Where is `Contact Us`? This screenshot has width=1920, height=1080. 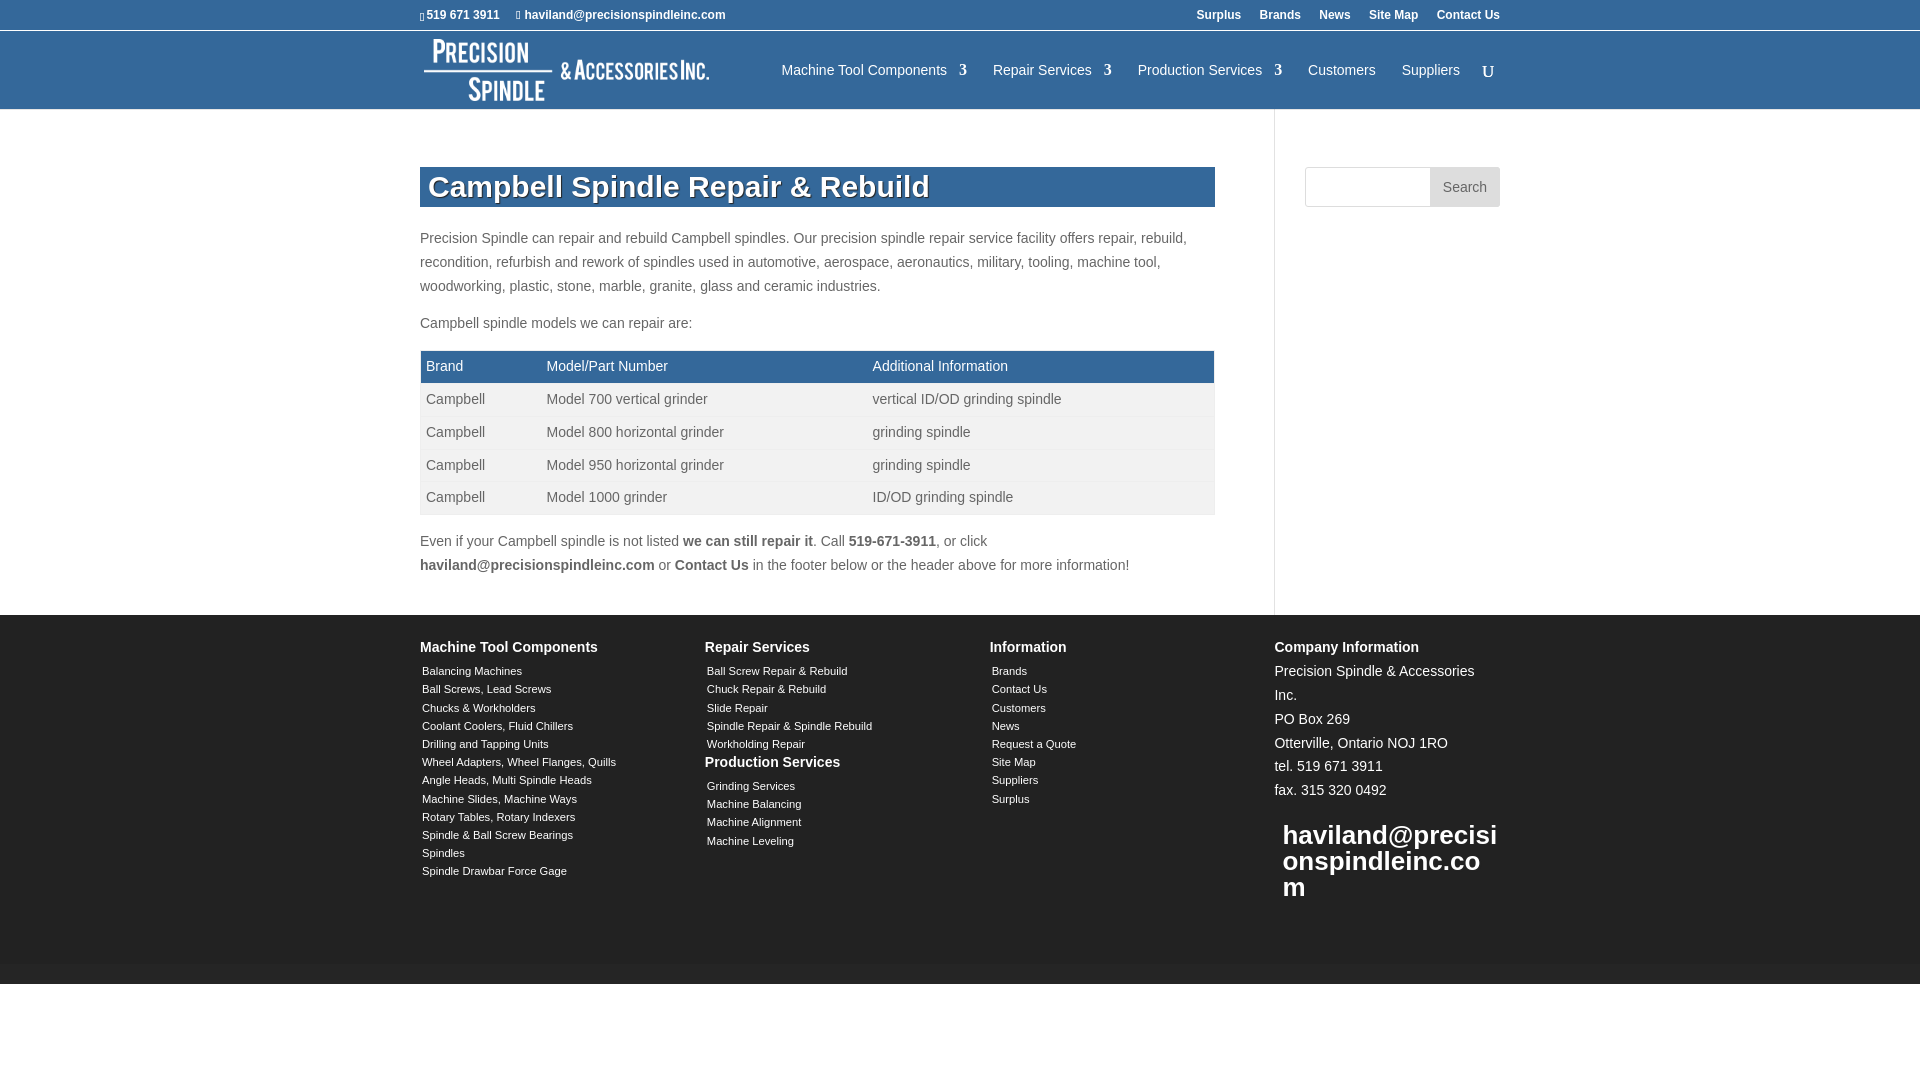
Contact Us is located at coordinates (1468, 19).